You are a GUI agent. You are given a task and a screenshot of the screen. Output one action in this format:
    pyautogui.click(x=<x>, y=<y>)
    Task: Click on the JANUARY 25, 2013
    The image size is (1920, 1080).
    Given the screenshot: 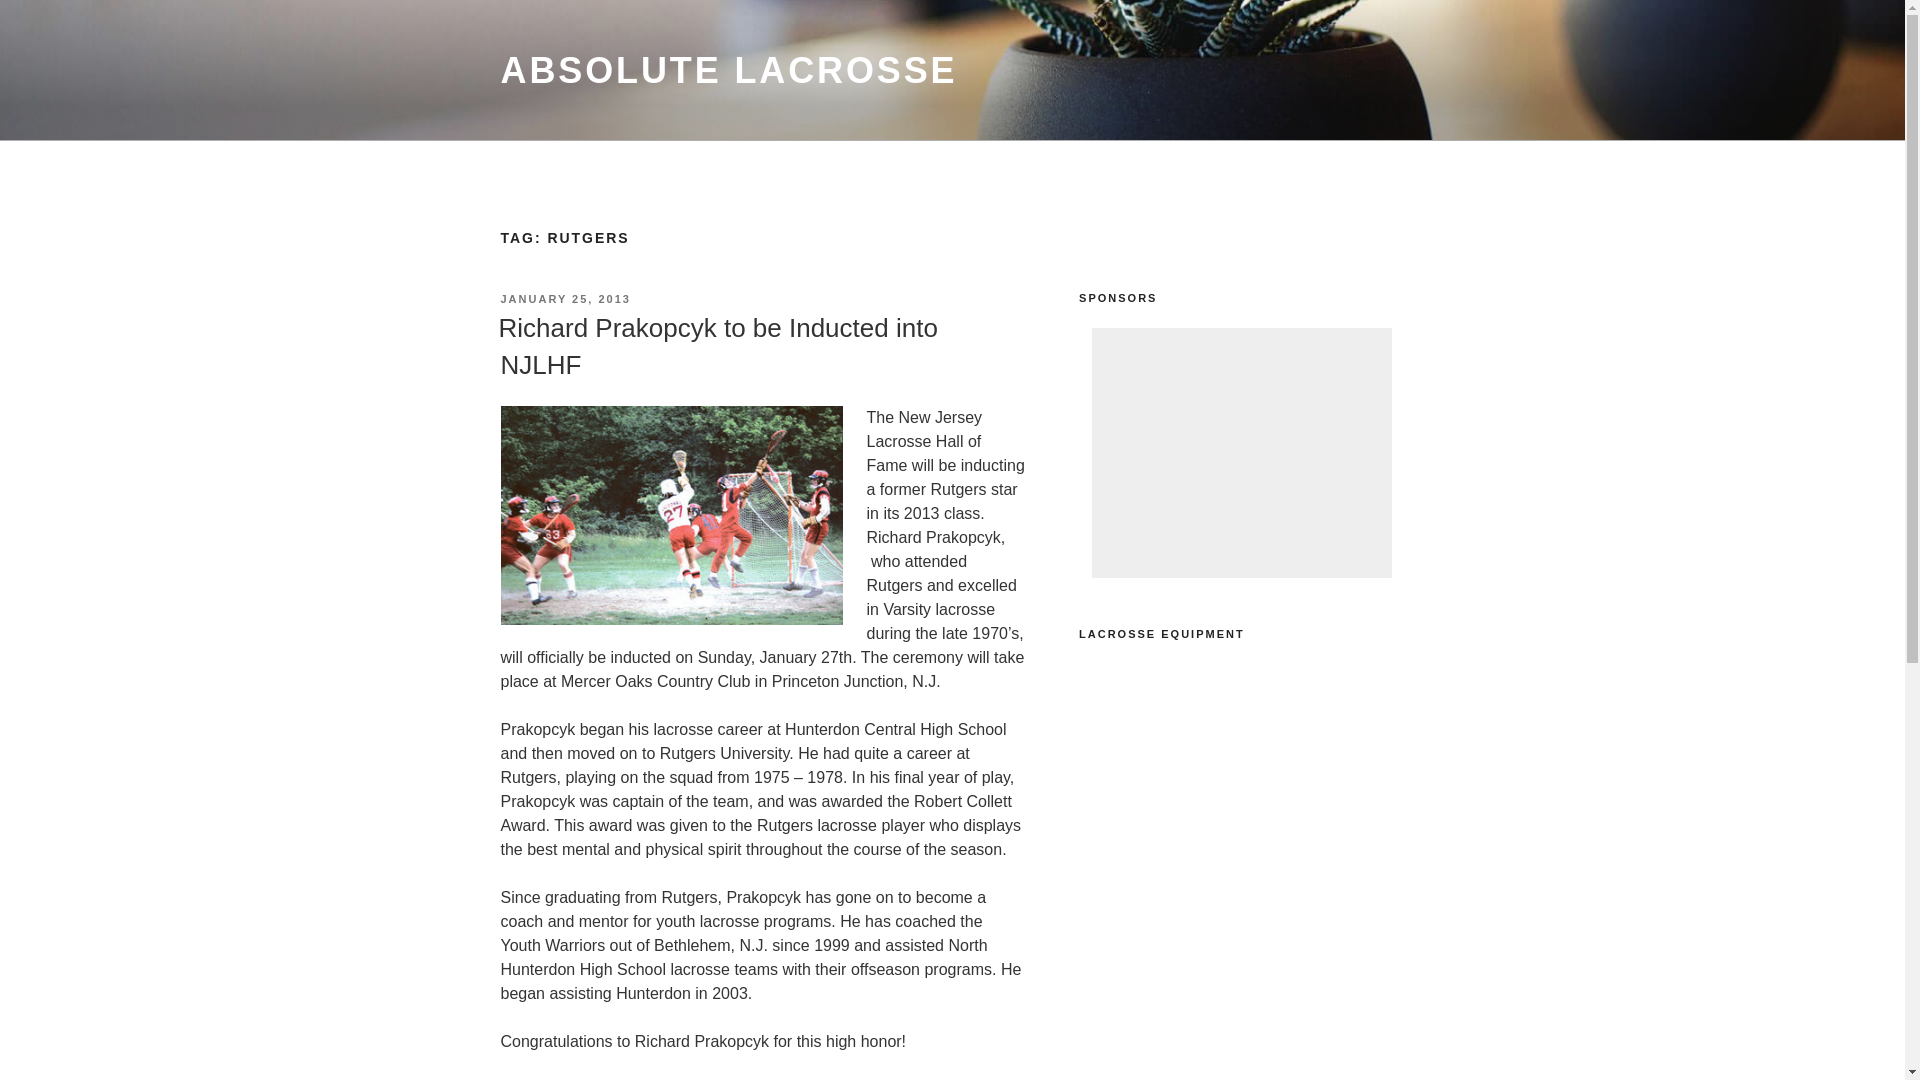 What is the action you would take?
    pyautogui.click(x=564, y=298)
    